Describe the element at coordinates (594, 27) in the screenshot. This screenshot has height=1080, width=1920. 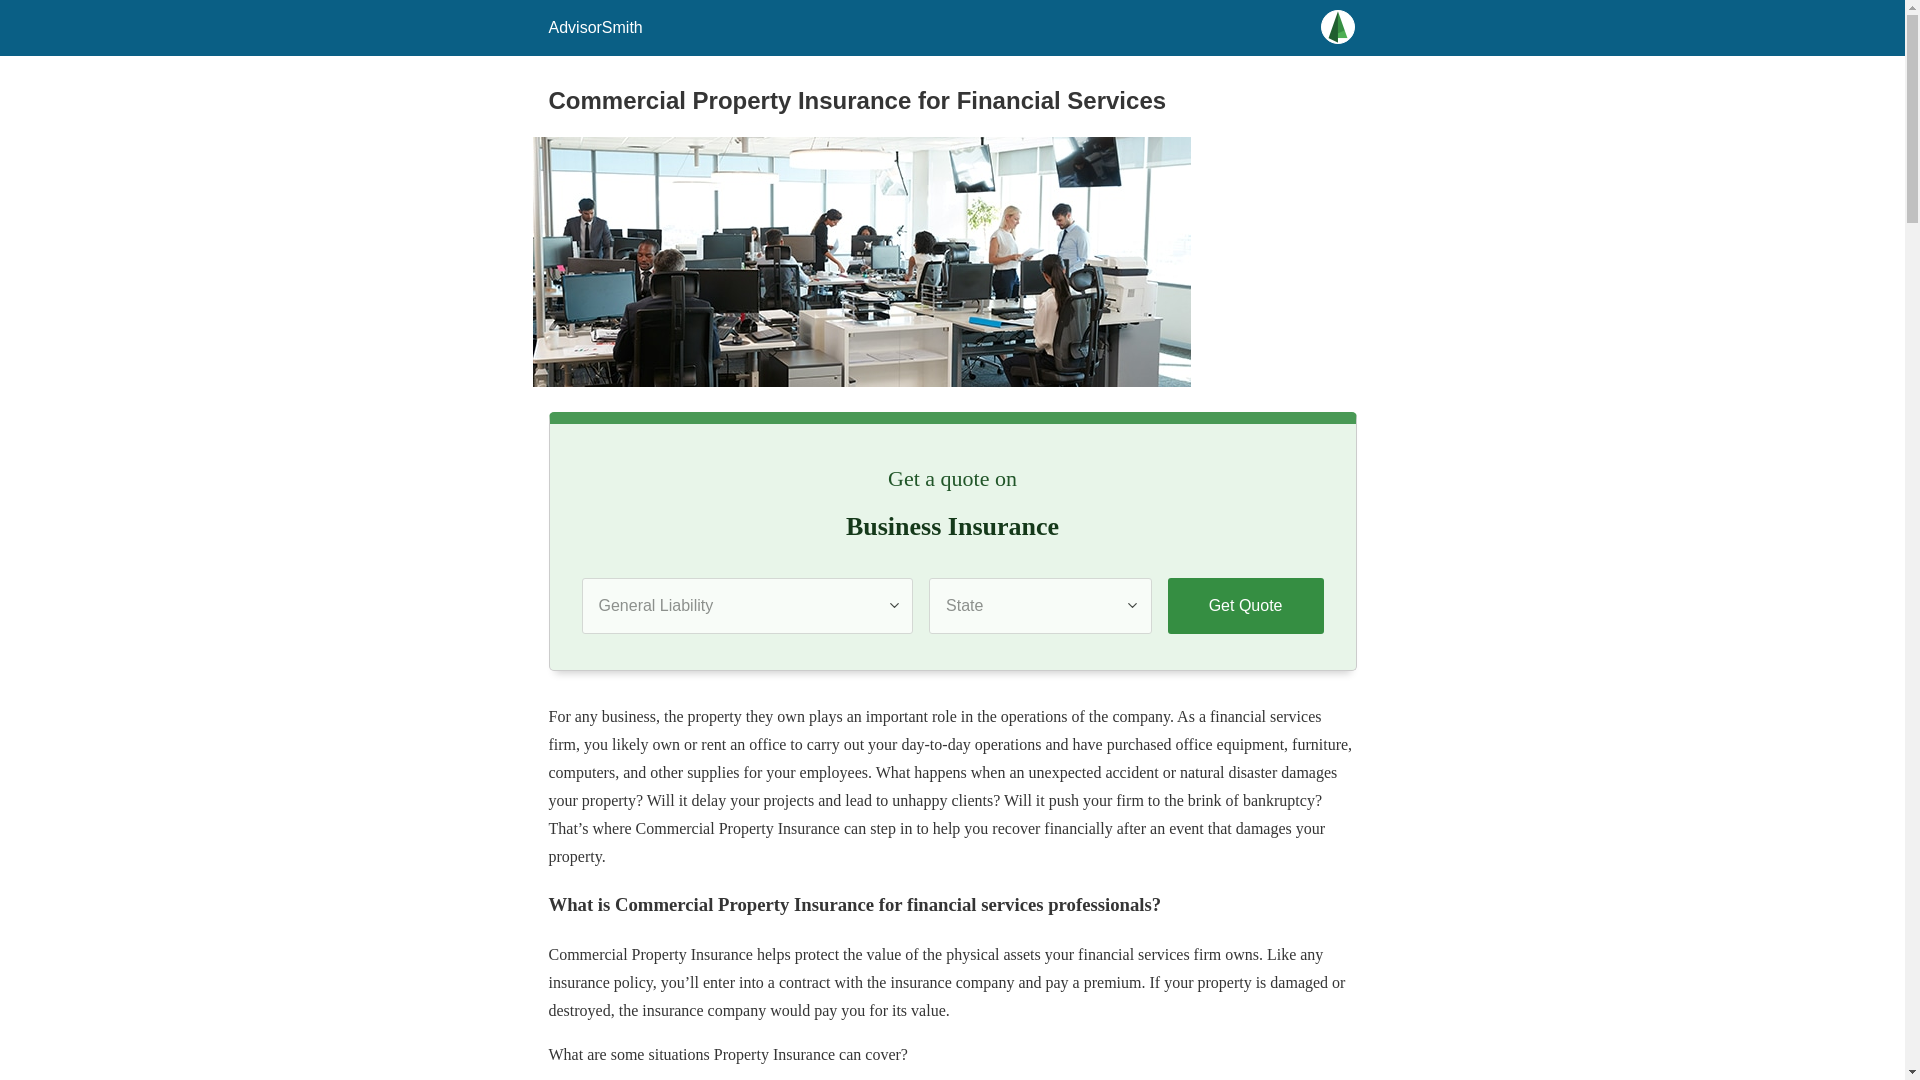
I see `AdvisorSmith` at that location.